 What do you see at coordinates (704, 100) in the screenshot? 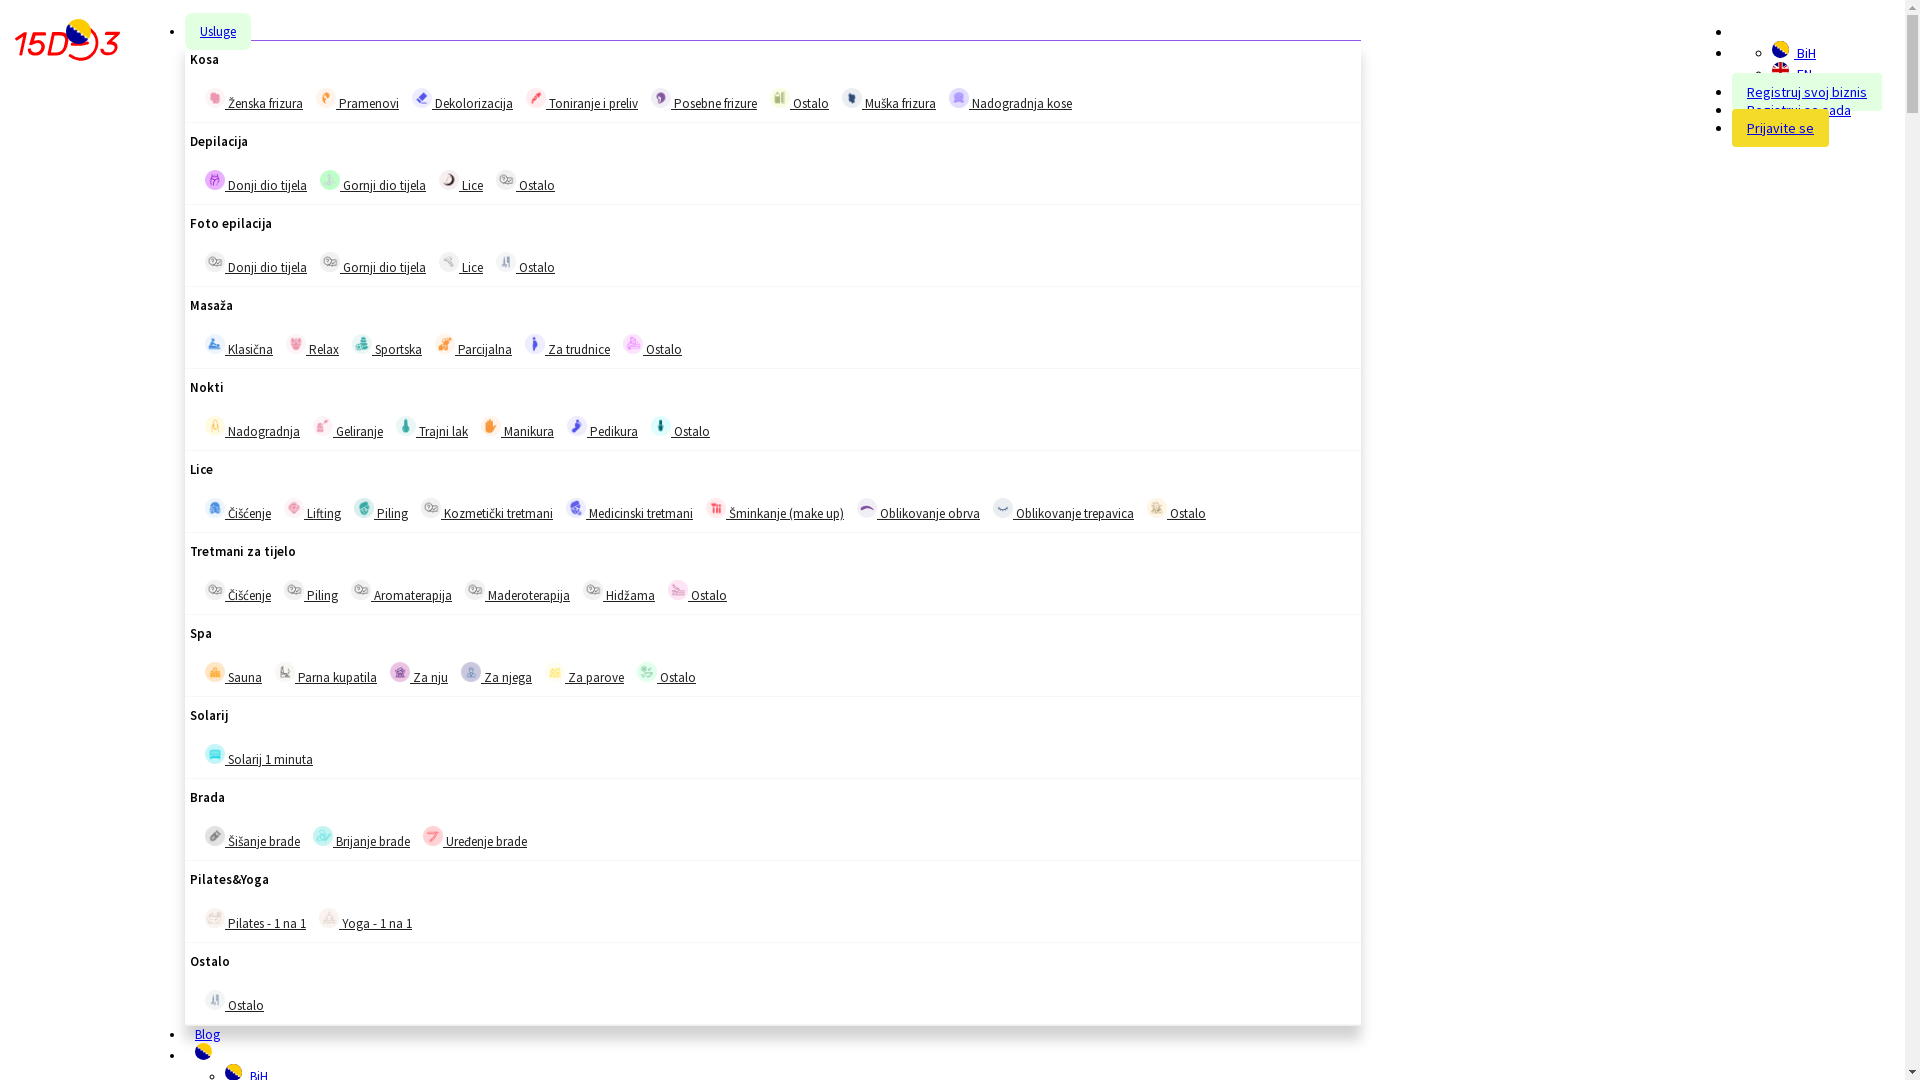
I see `Posebne frizure` at bounding box center [704, 100].